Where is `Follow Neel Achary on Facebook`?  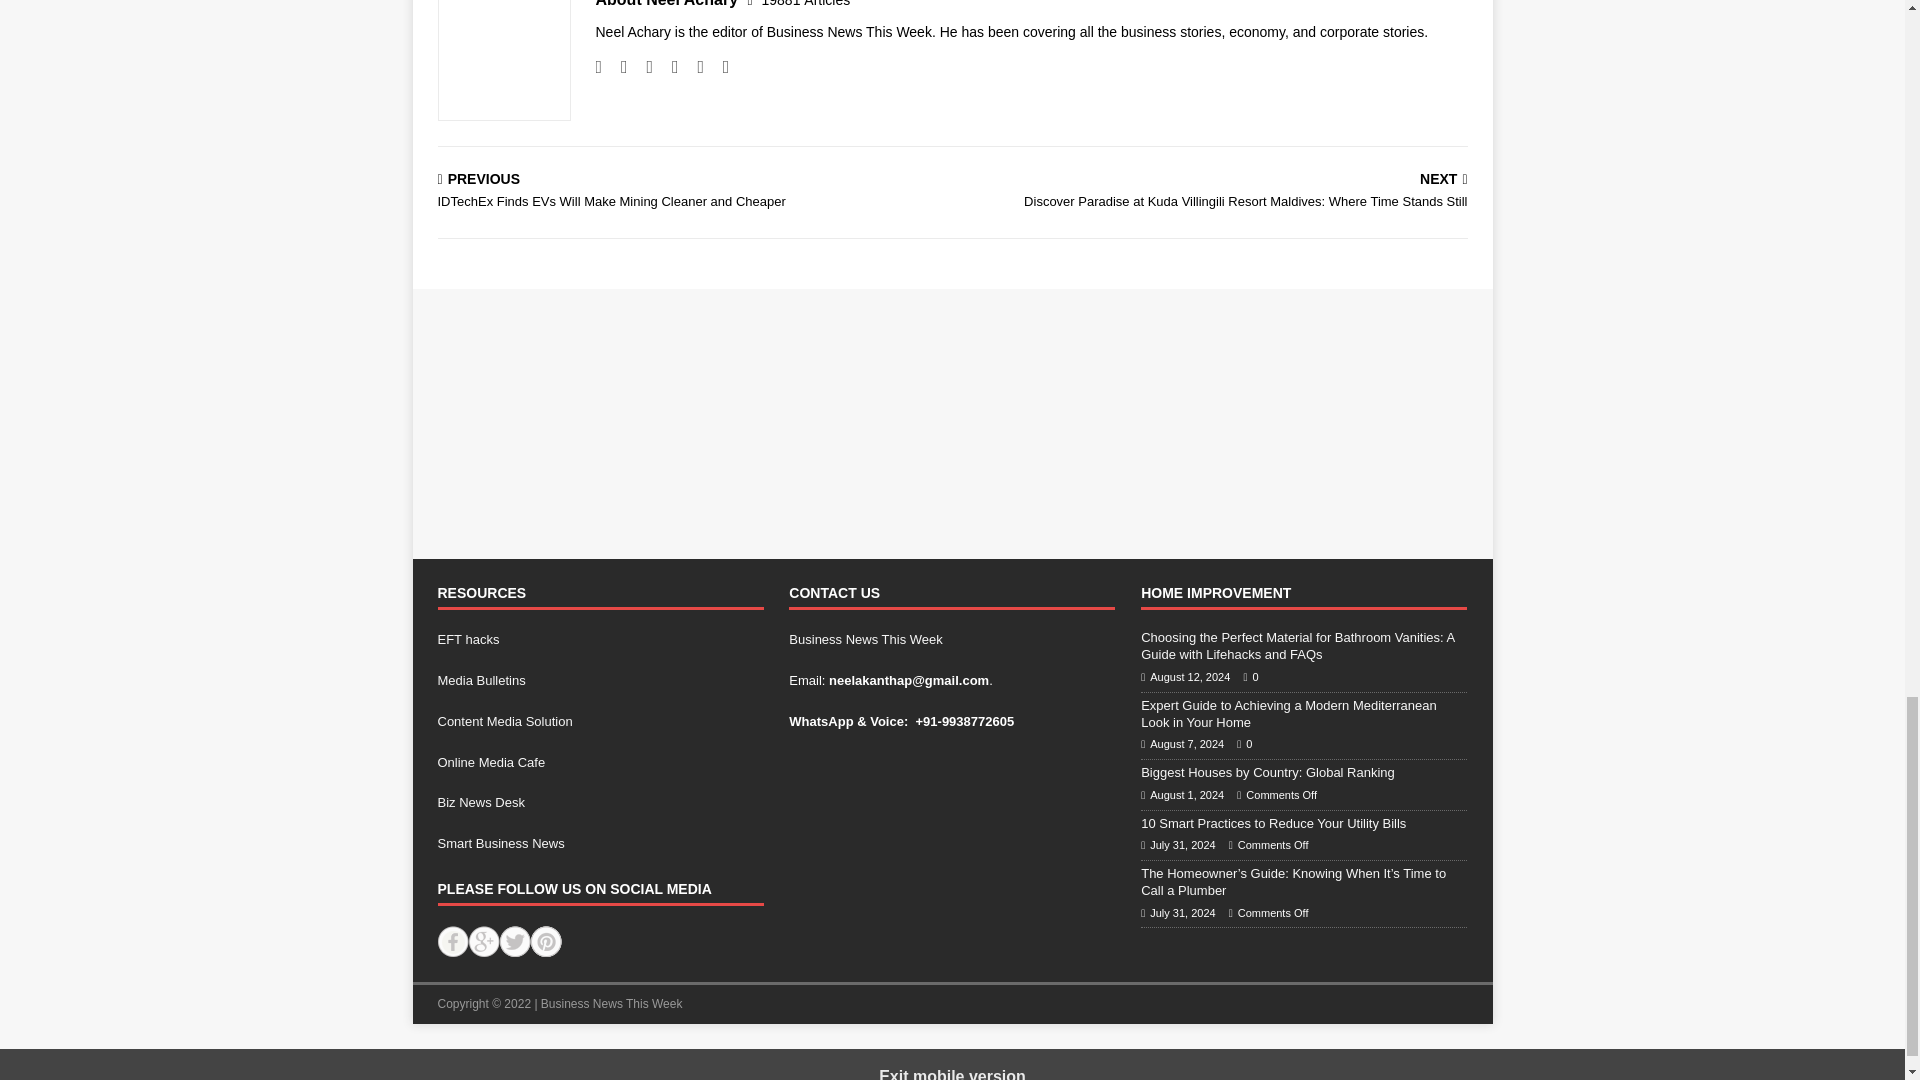
Follow Neel Achary on Facebook is located at coordinates (616, 66).